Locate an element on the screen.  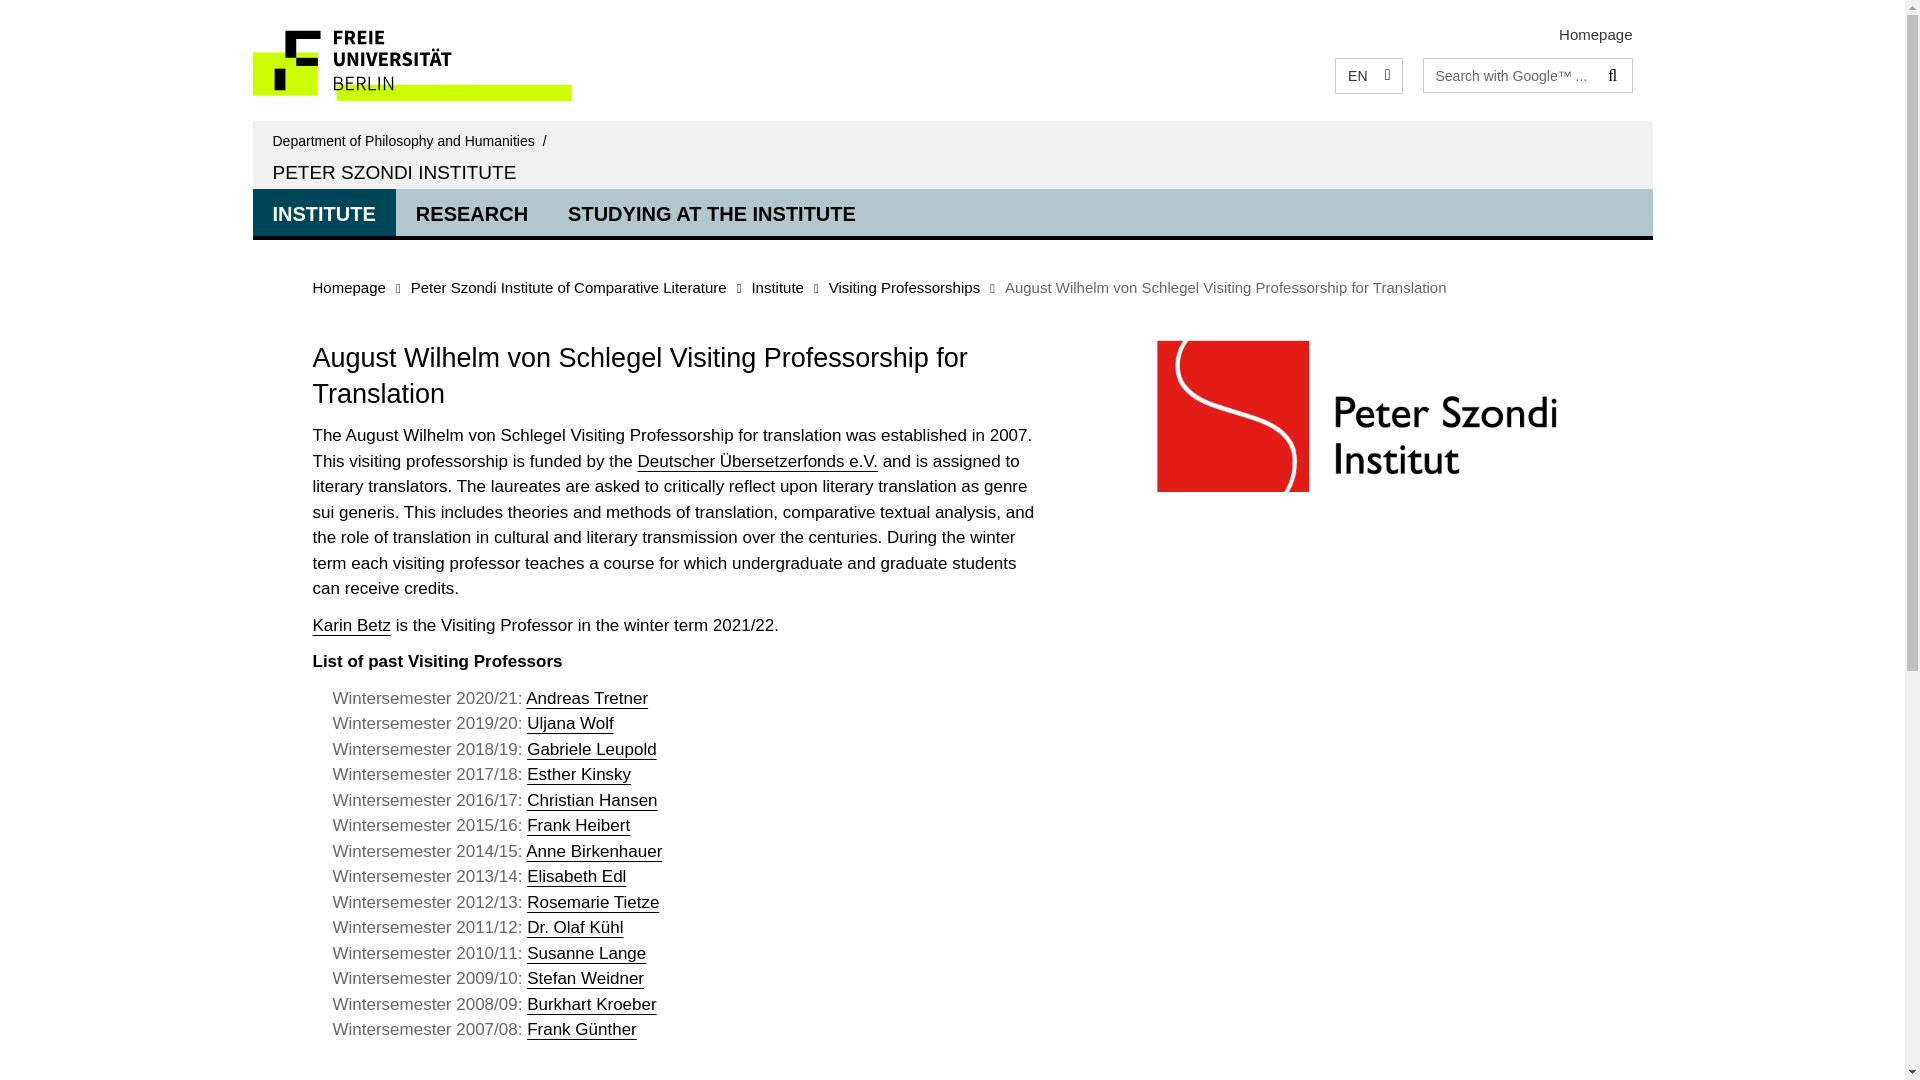
PETER SZONDI INSTITUTE is located at coordinates (394, 172).